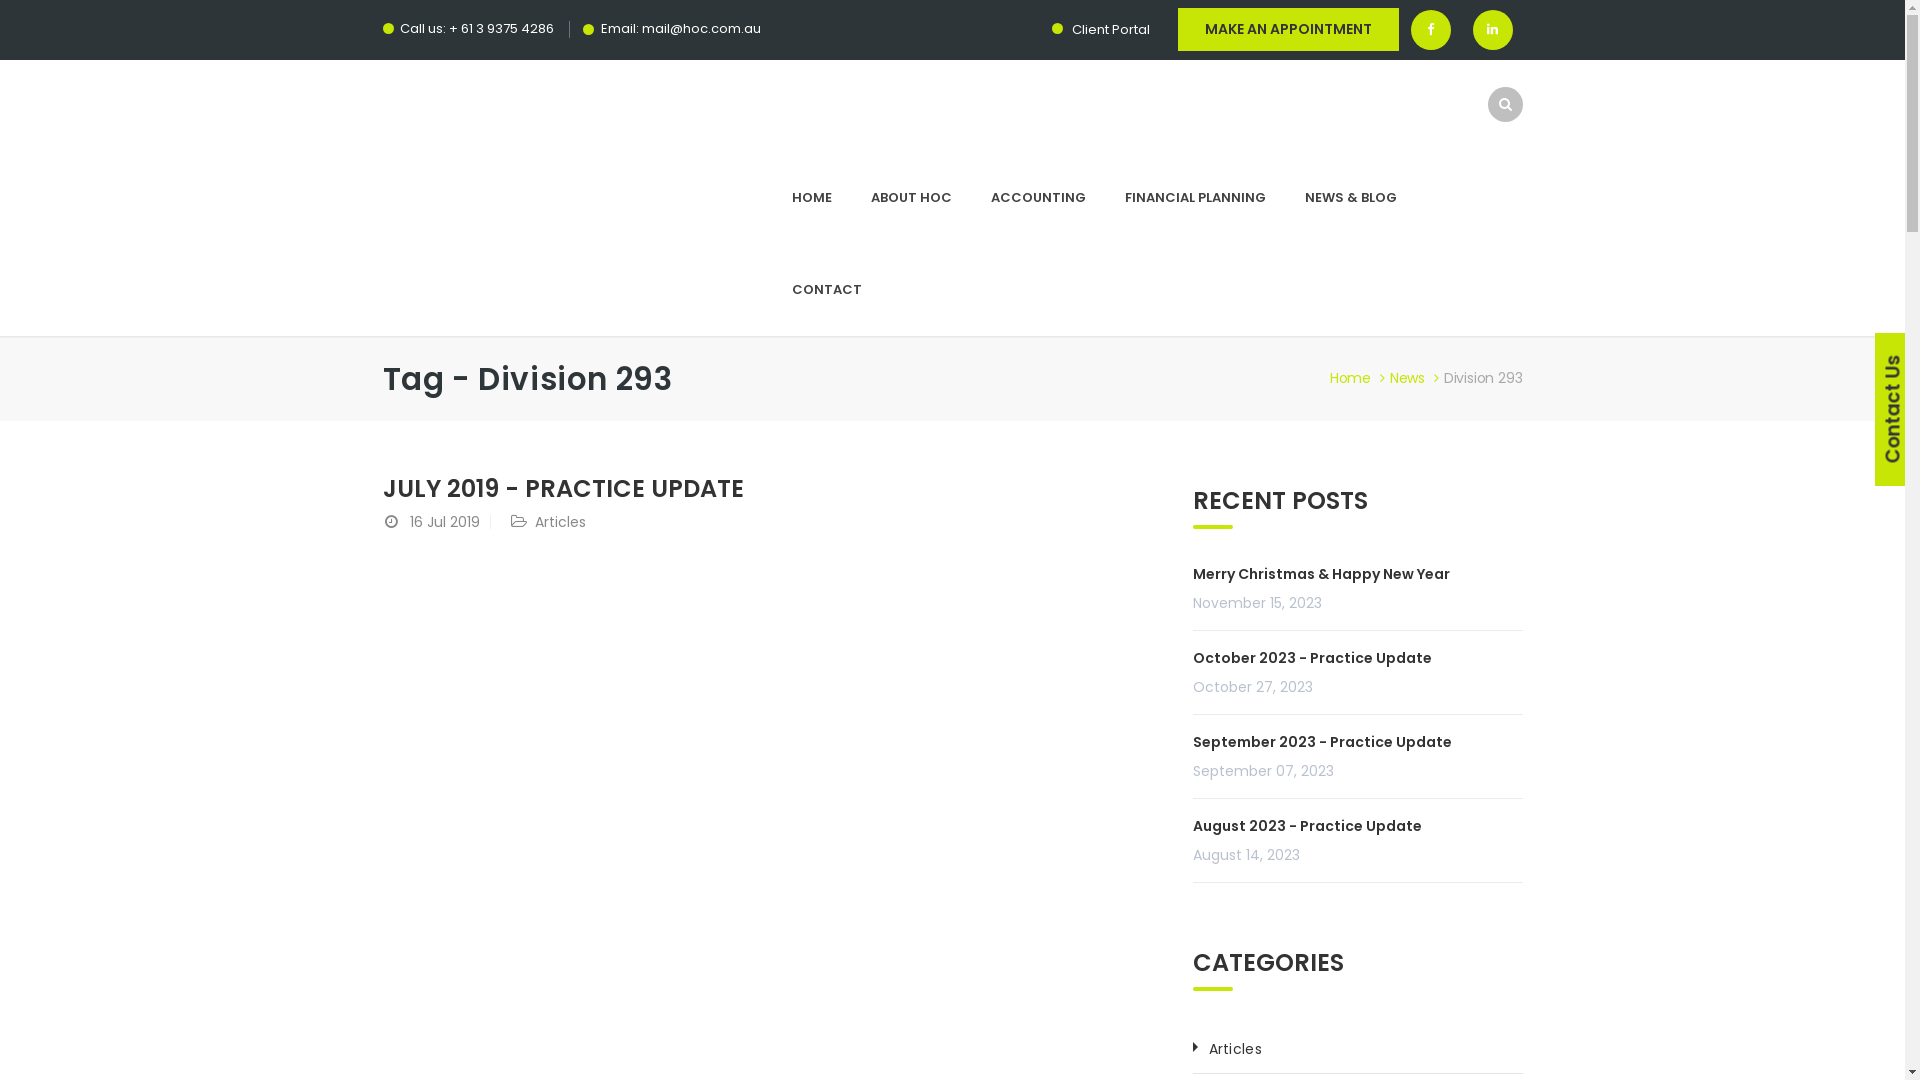 This screenshot has height=1080, width=1920. What do you see at coordinates (562, 488) in the screenshot?
I see `JULY 2019 - PRACTICE UPDATE` at bounding box center [562, 488].